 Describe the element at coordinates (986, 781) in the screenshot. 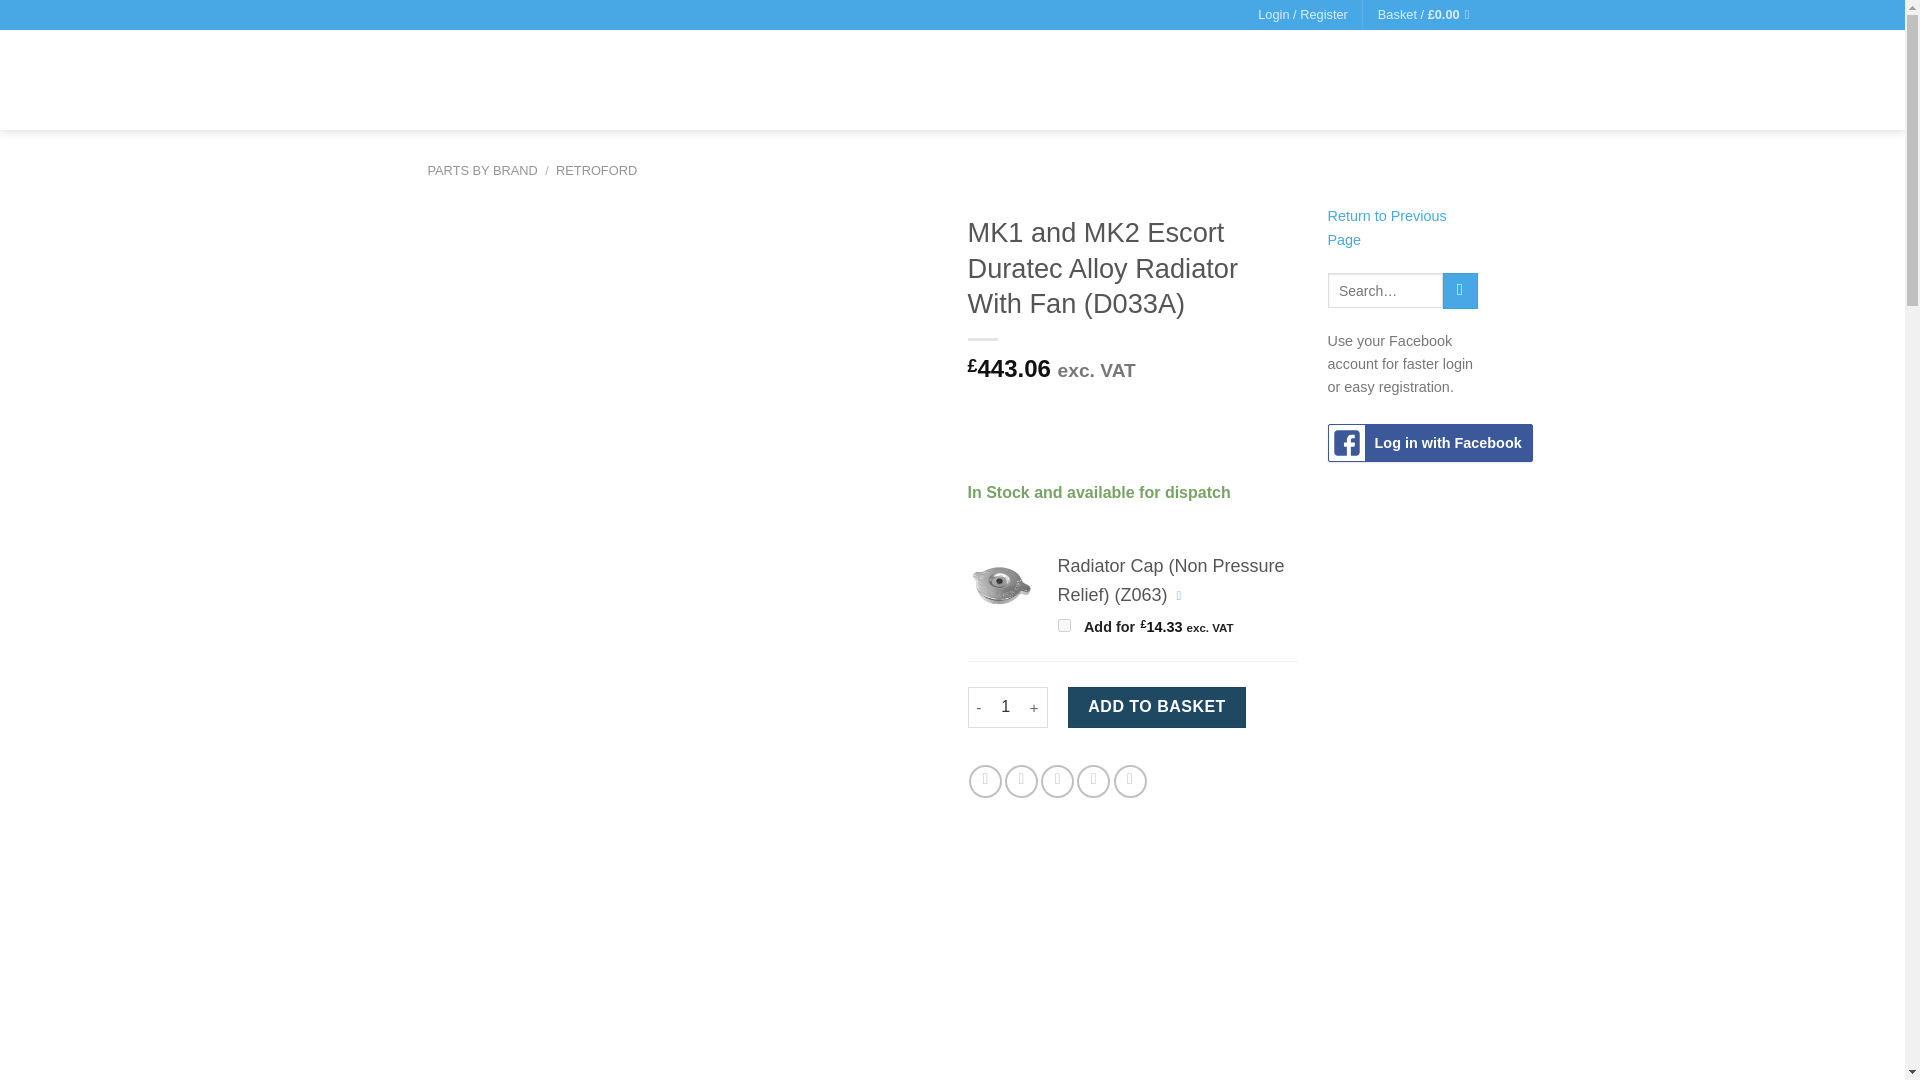

I see `Share on Facebook` at that location.